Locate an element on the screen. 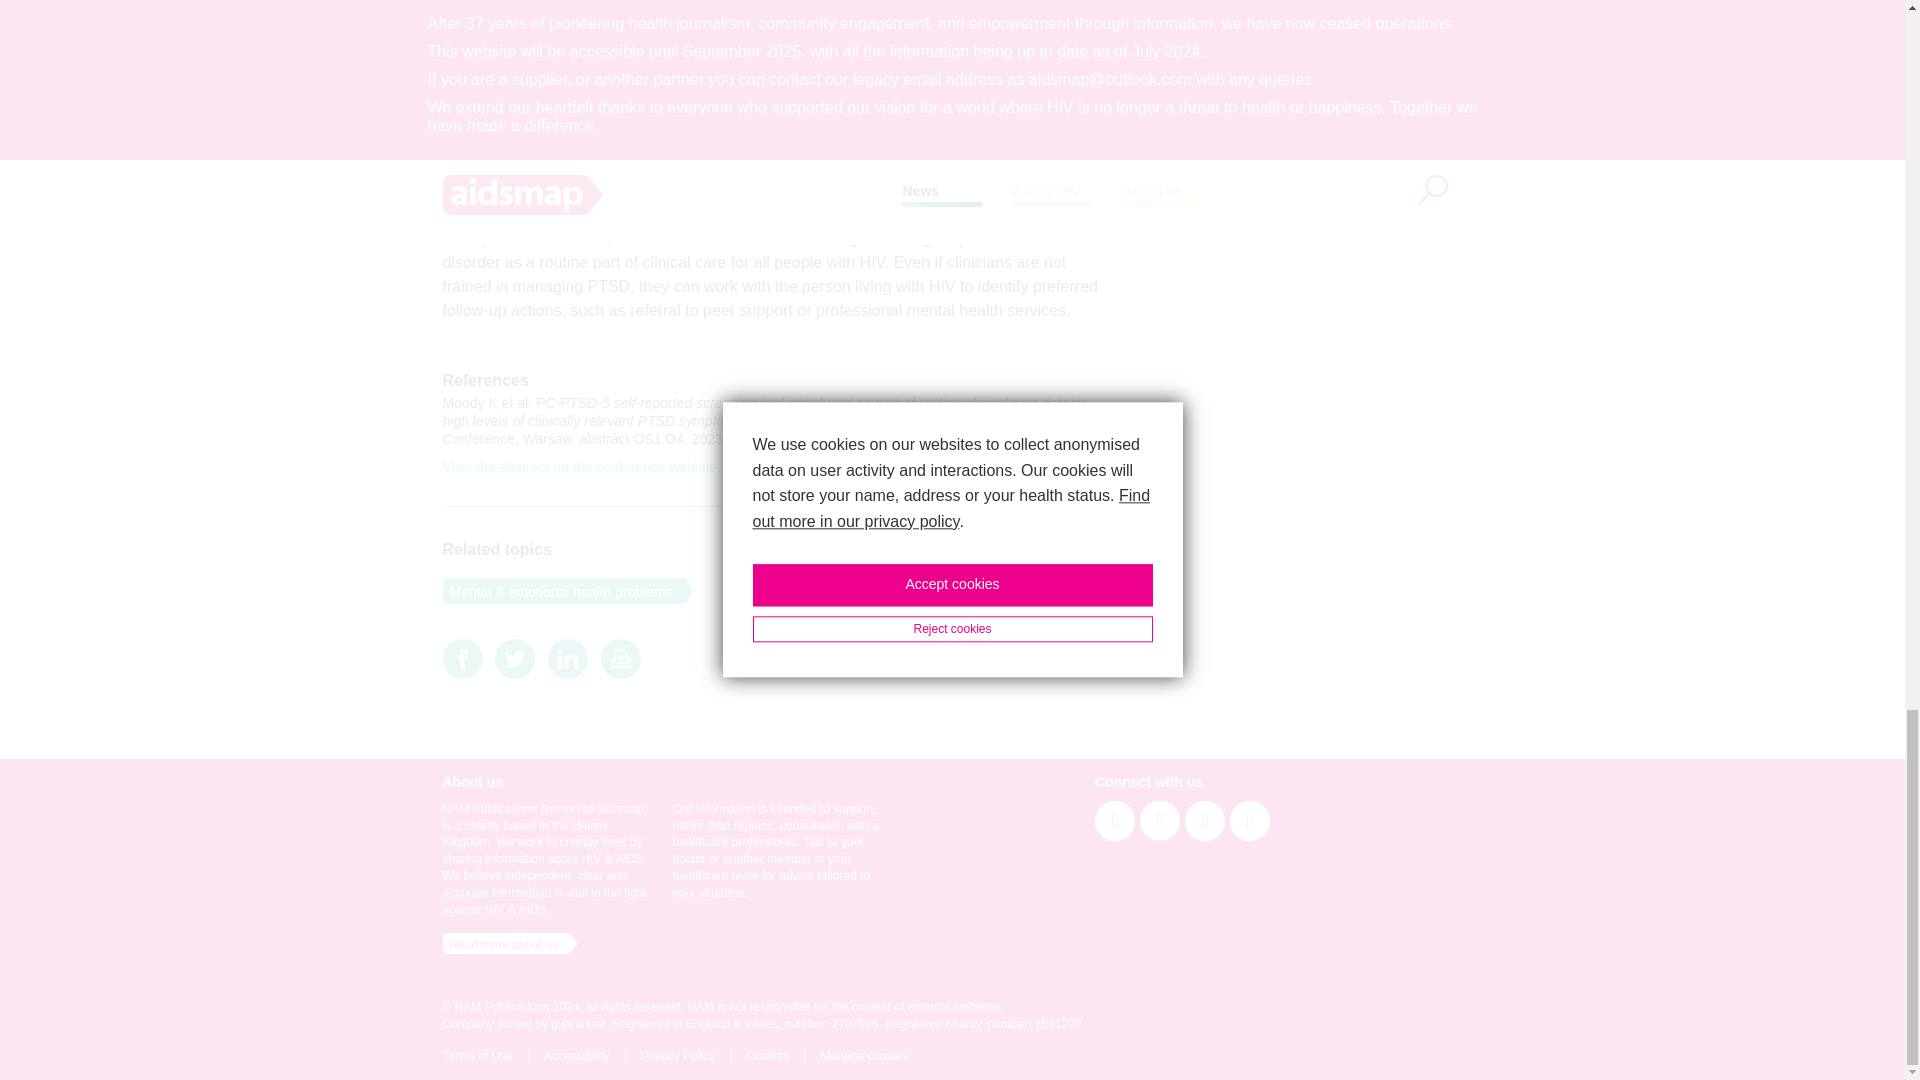 This screenshot has width=1920, height=1080. LinkedIn is located at coordinates (567, 658).